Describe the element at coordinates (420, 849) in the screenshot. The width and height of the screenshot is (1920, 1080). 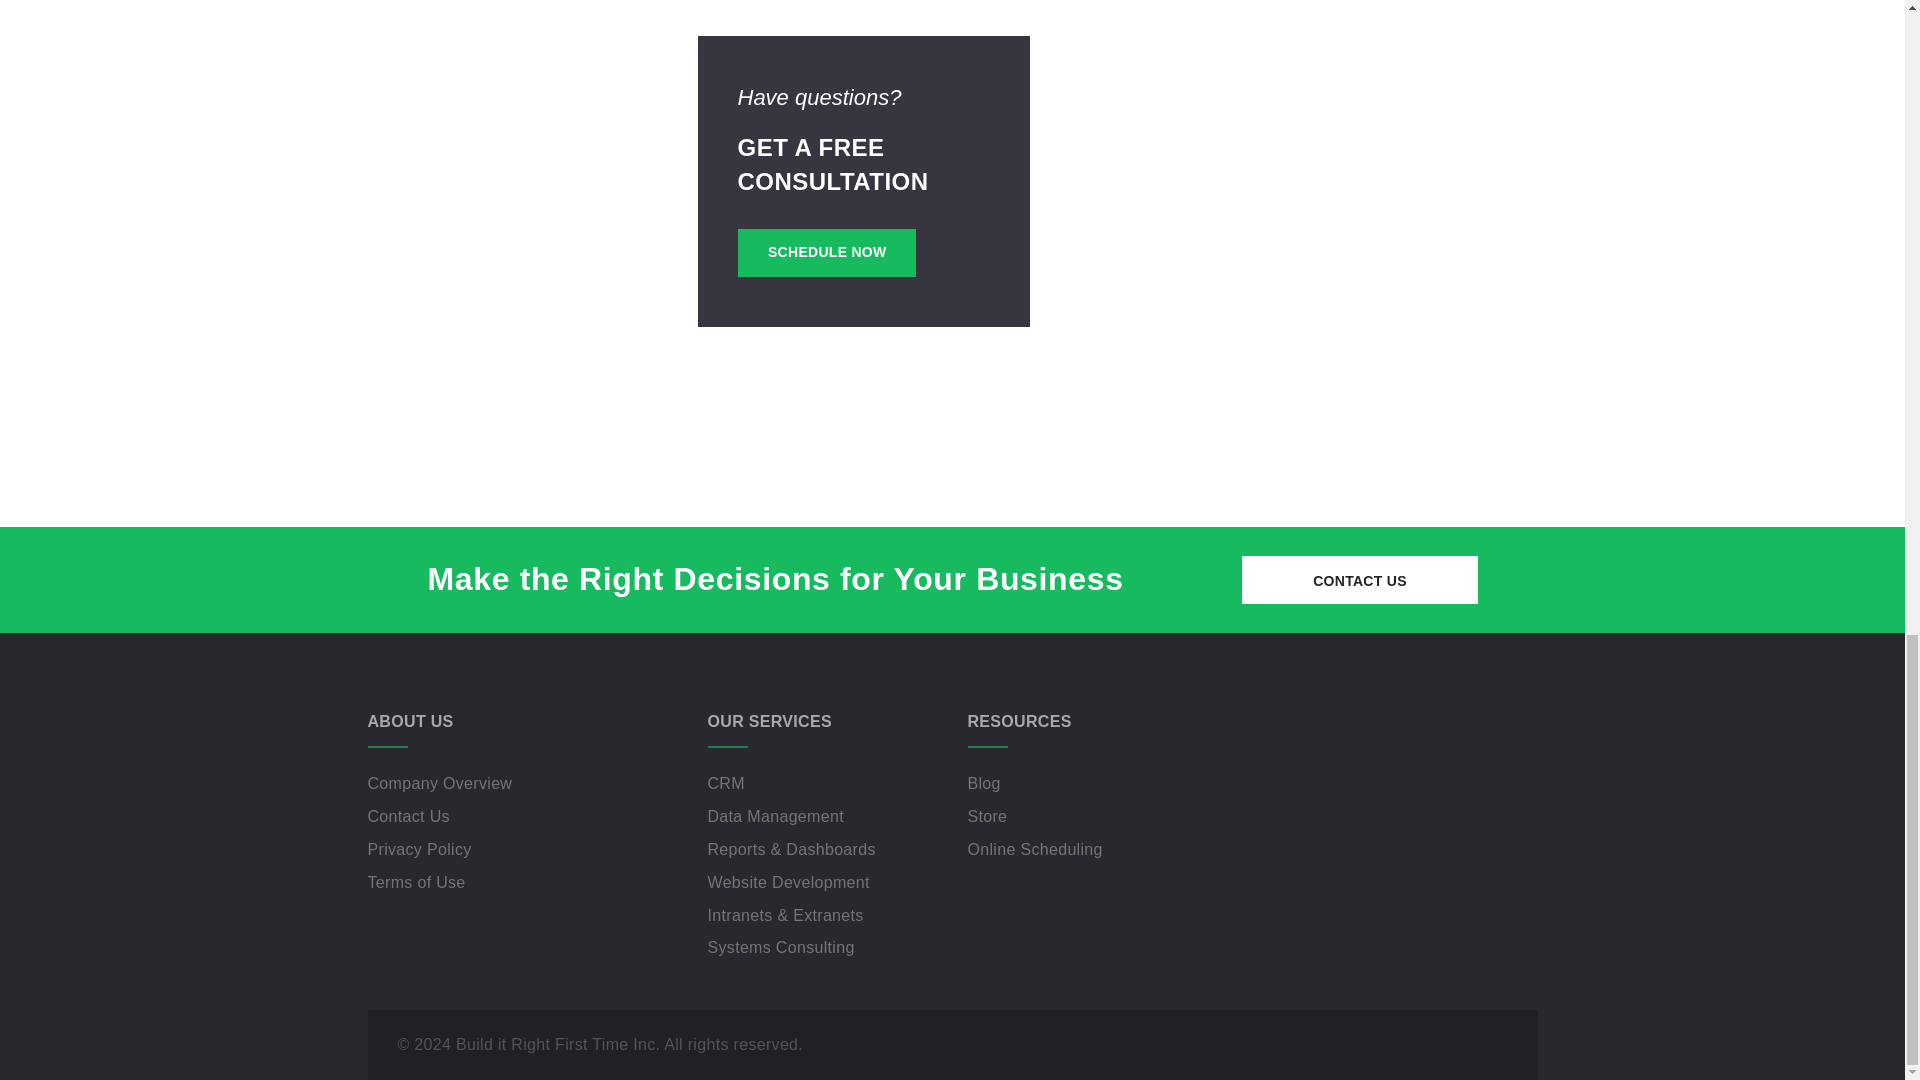
I see `Privacy Policy` at that location.